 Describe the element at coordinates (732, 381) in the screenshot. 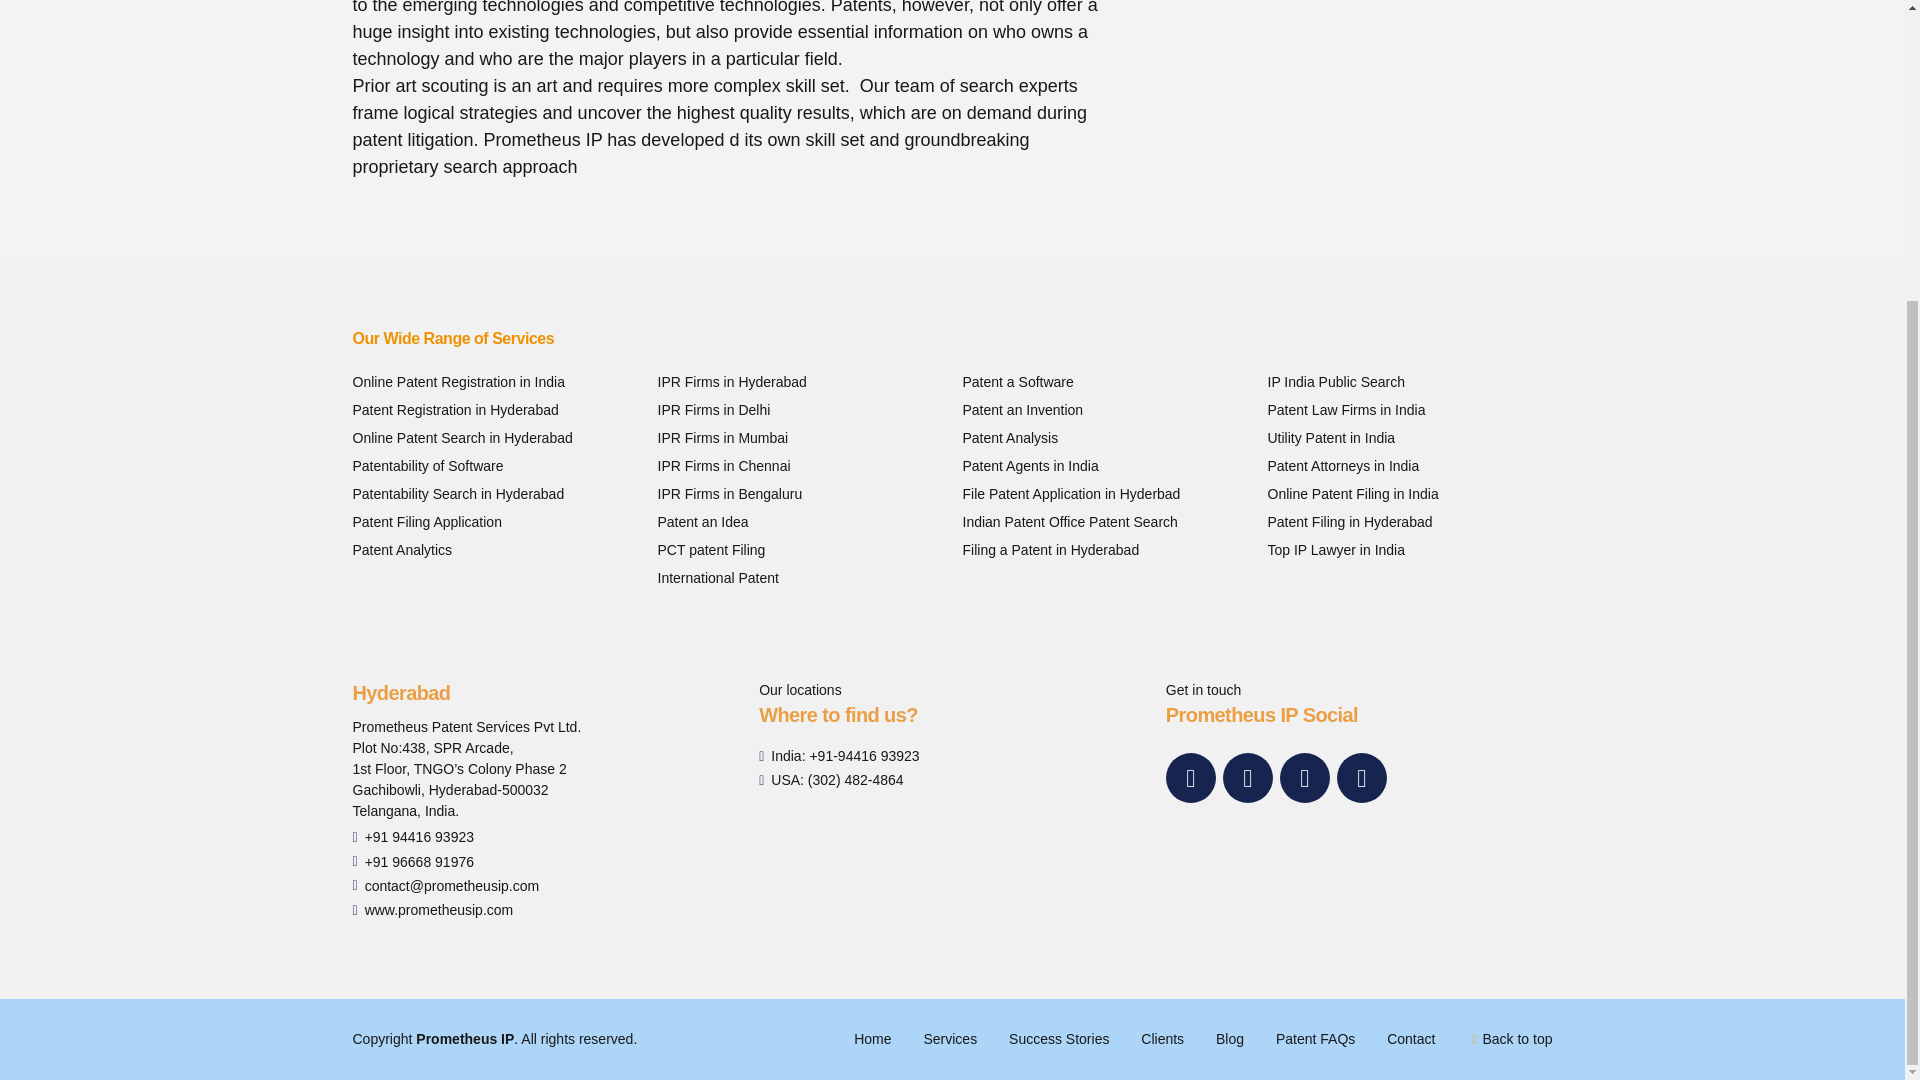

I see `IPR Firms in Hyderabad` at that location.